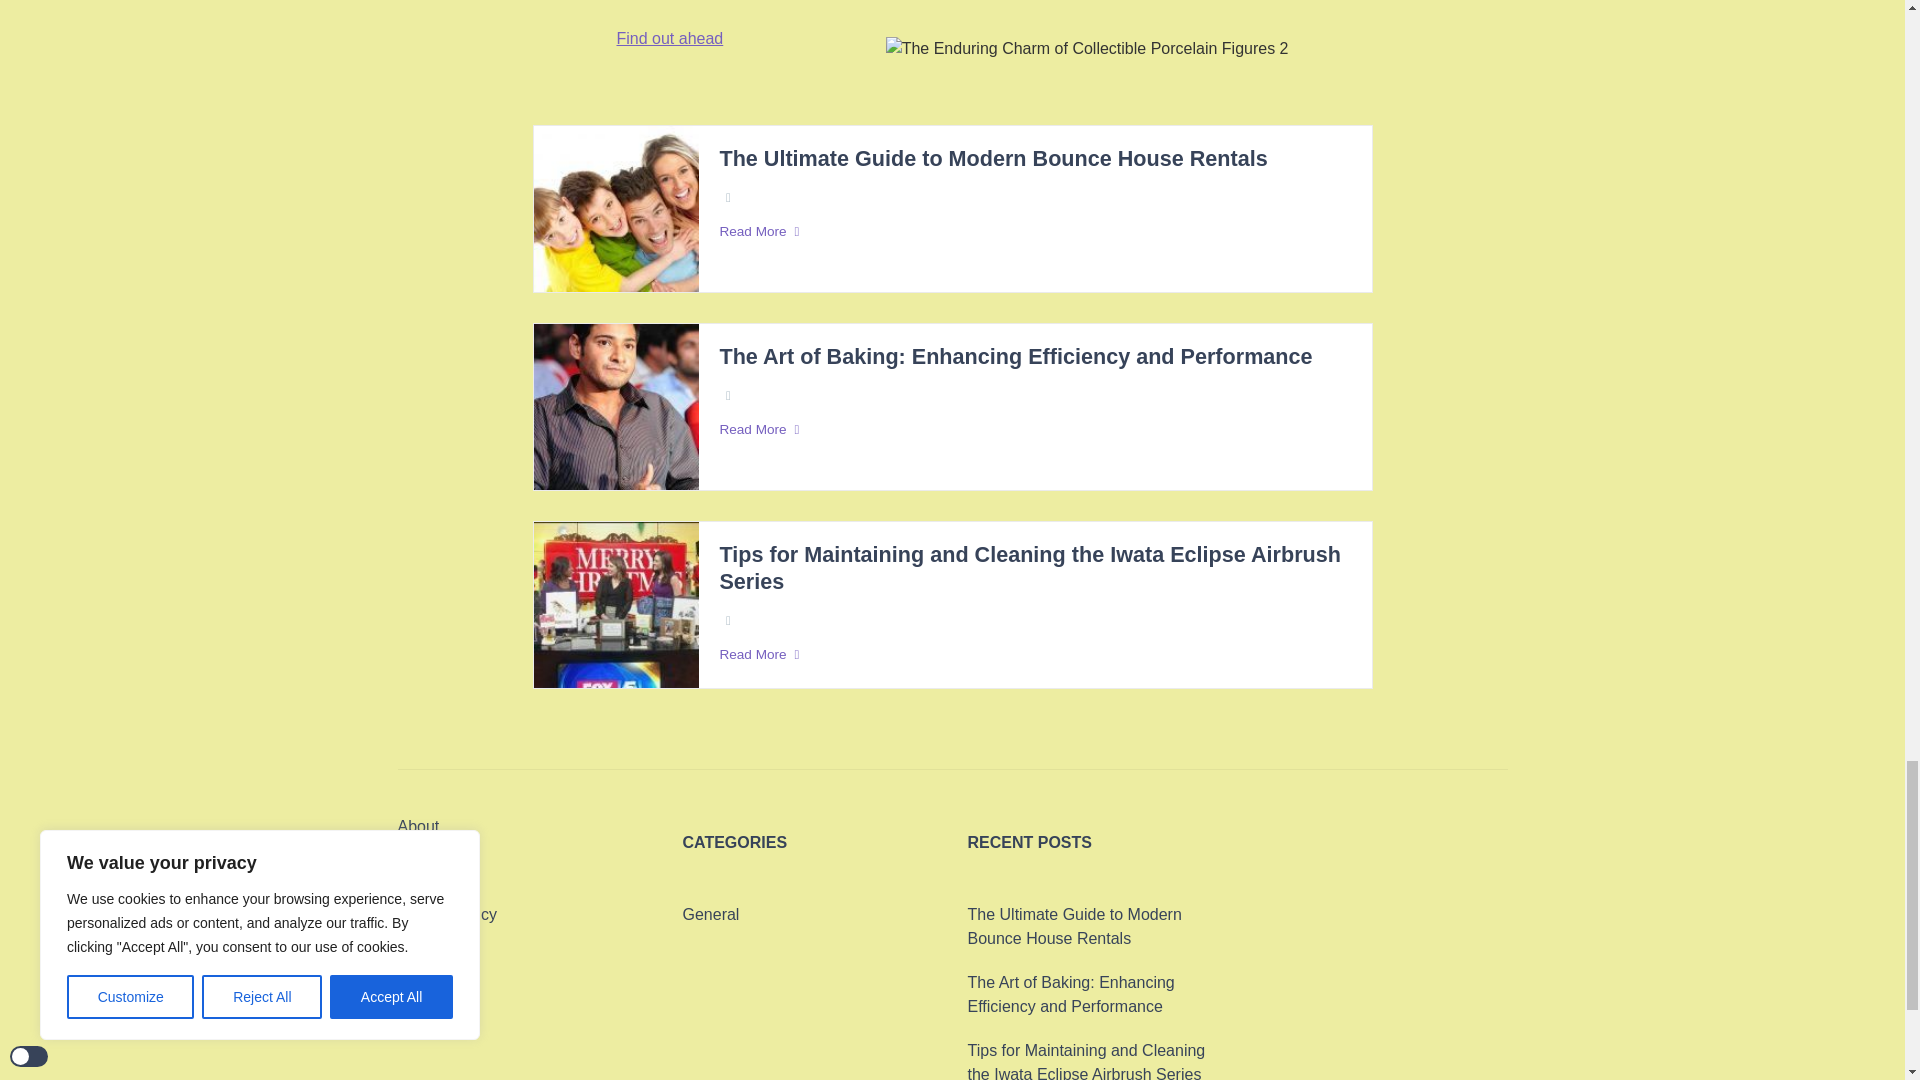 The height and width of the screenshot is (1080, 1920). Describe the element at coordinates (724, 2) in the screenshot. I see `Discover this interesting article` at that location.